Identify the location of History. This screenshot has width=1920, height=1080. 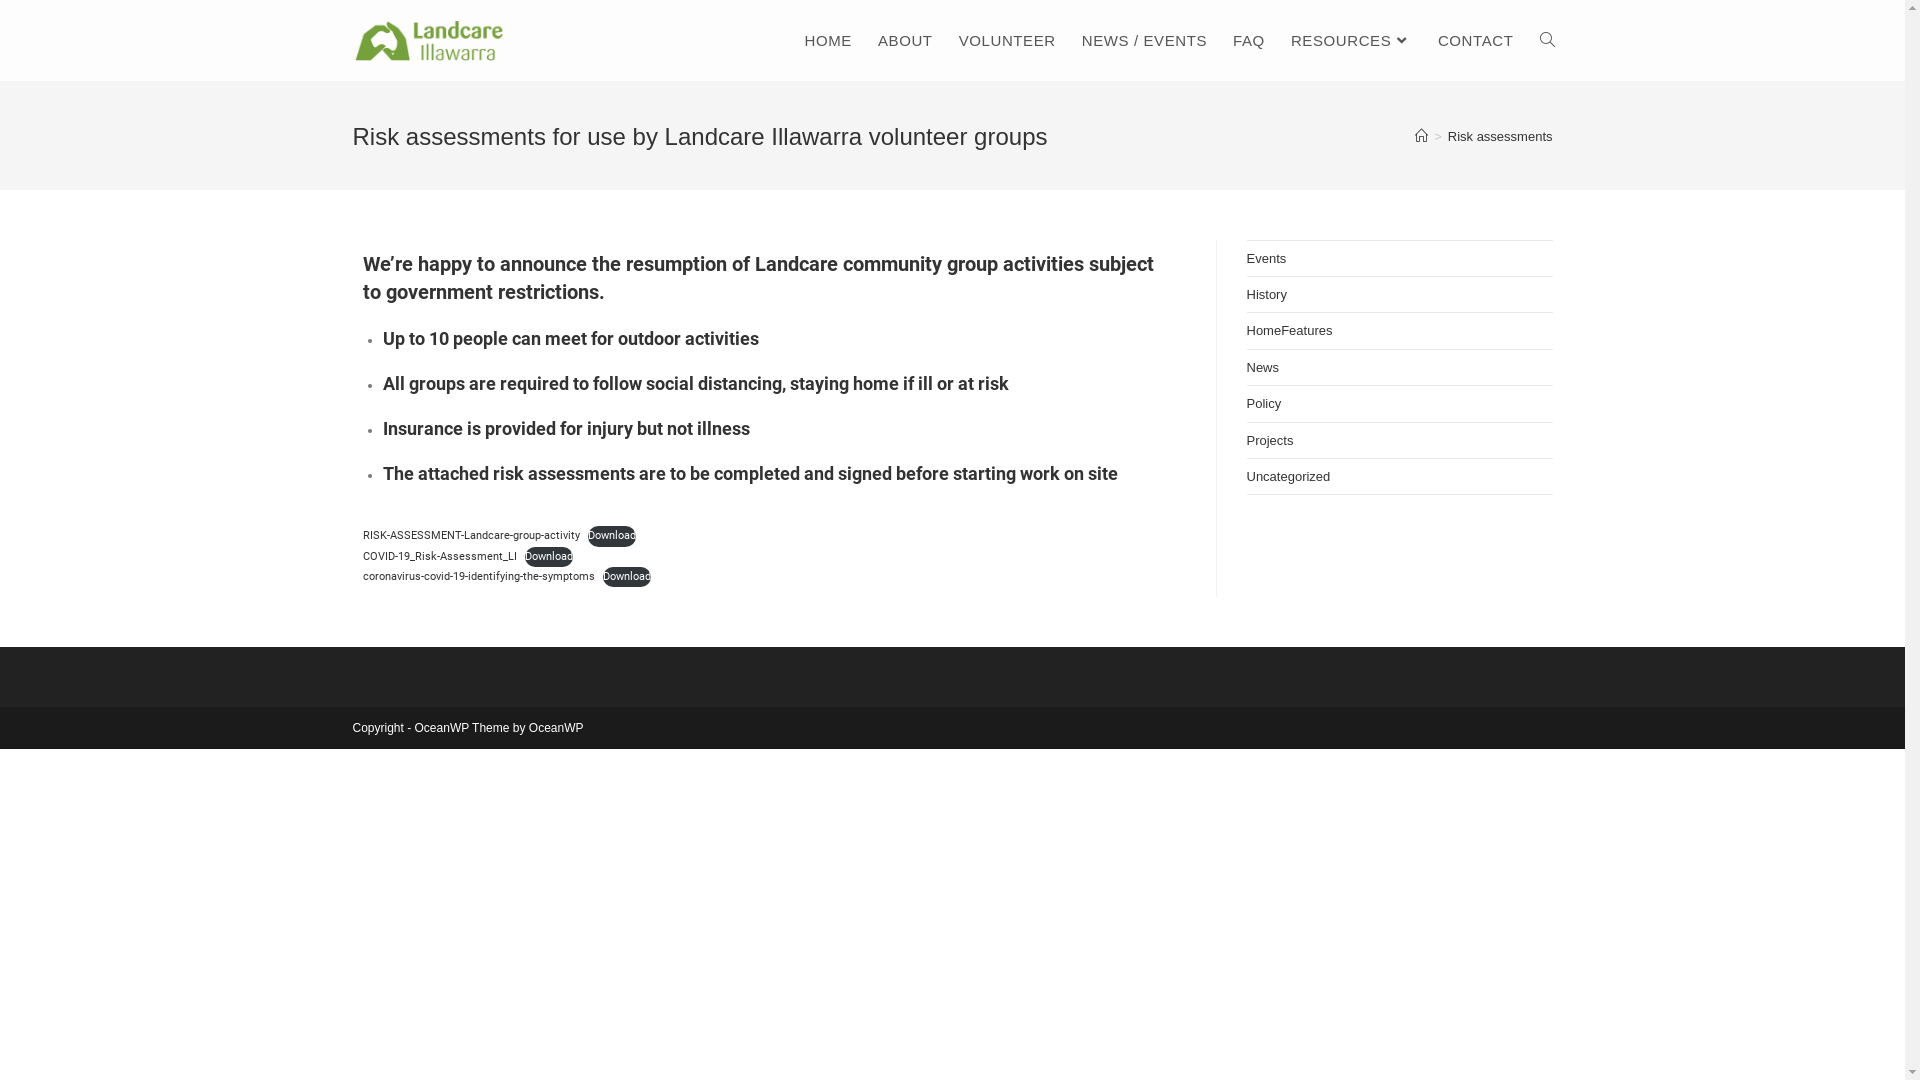
(1266, 294).